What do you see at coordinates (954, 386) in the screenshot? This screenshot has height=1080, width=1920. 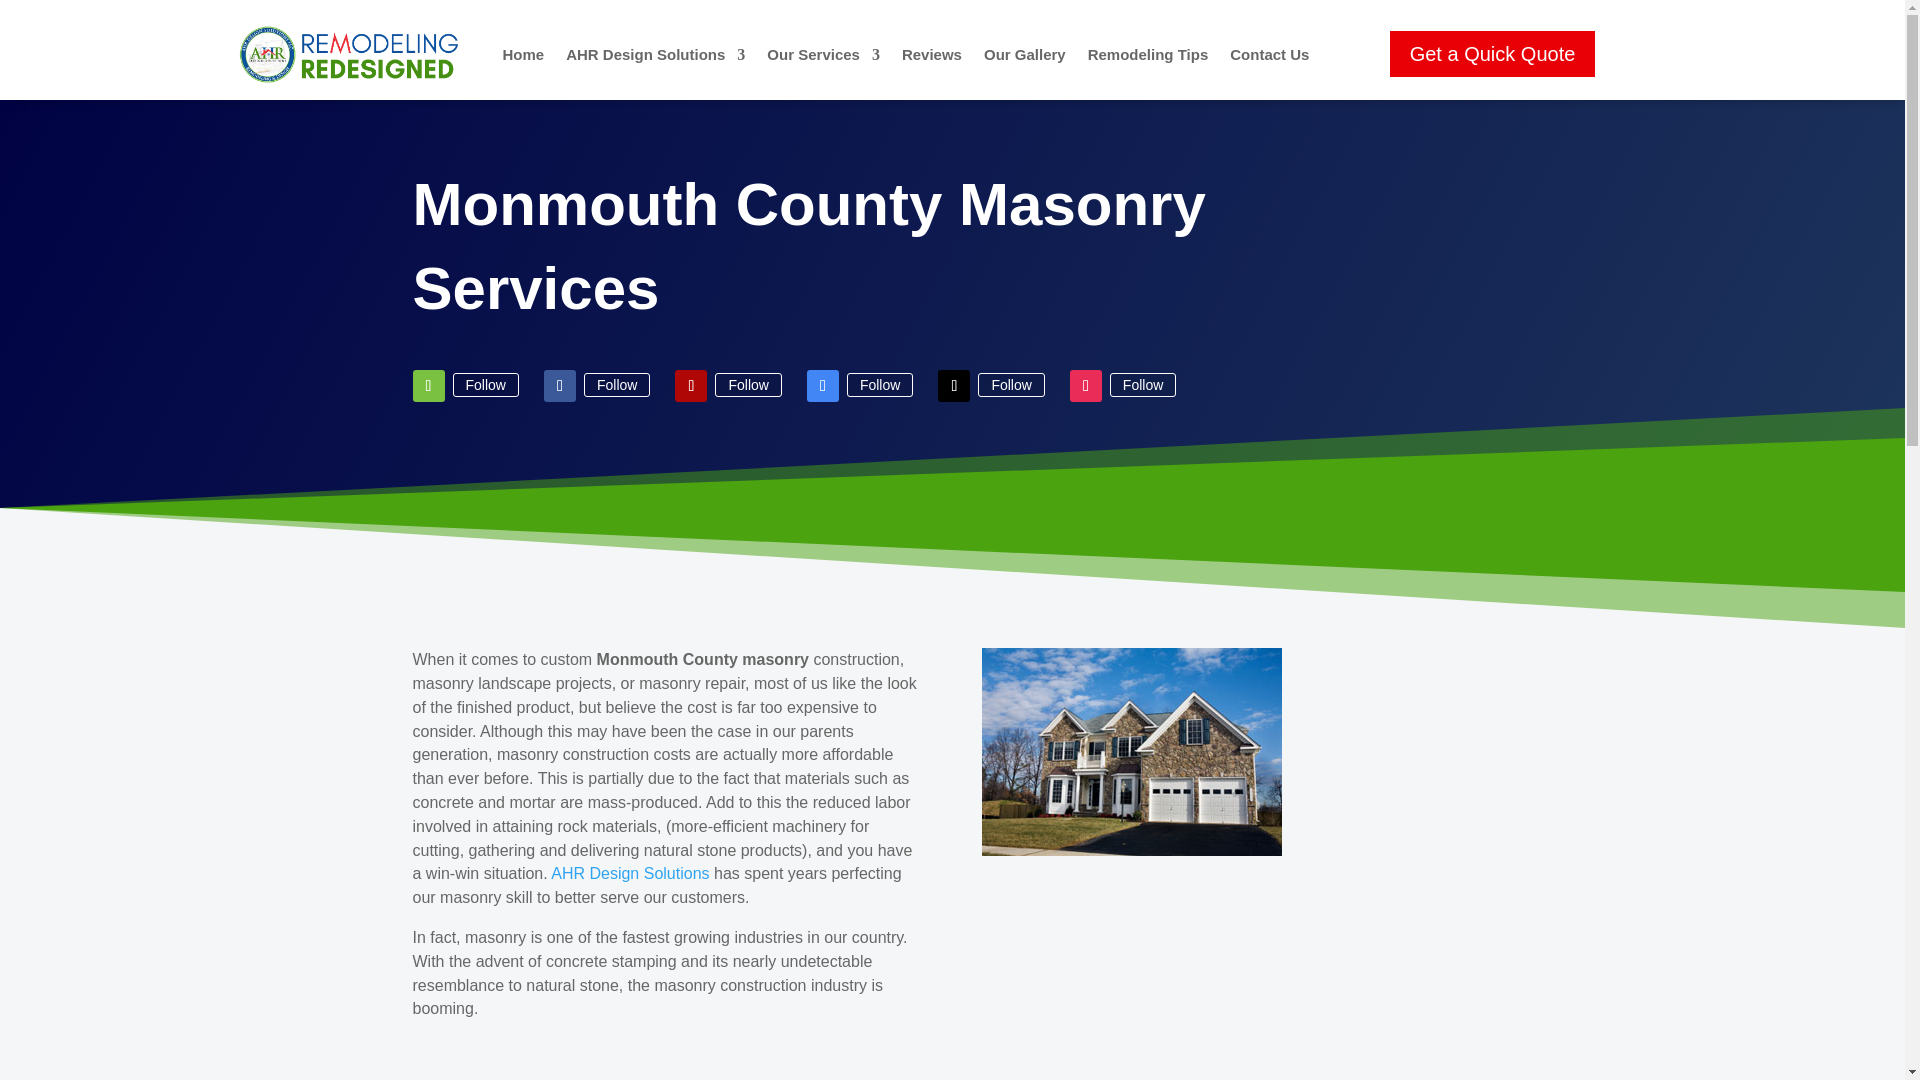 I see `Follow on X` at bounding box center [954, 386].